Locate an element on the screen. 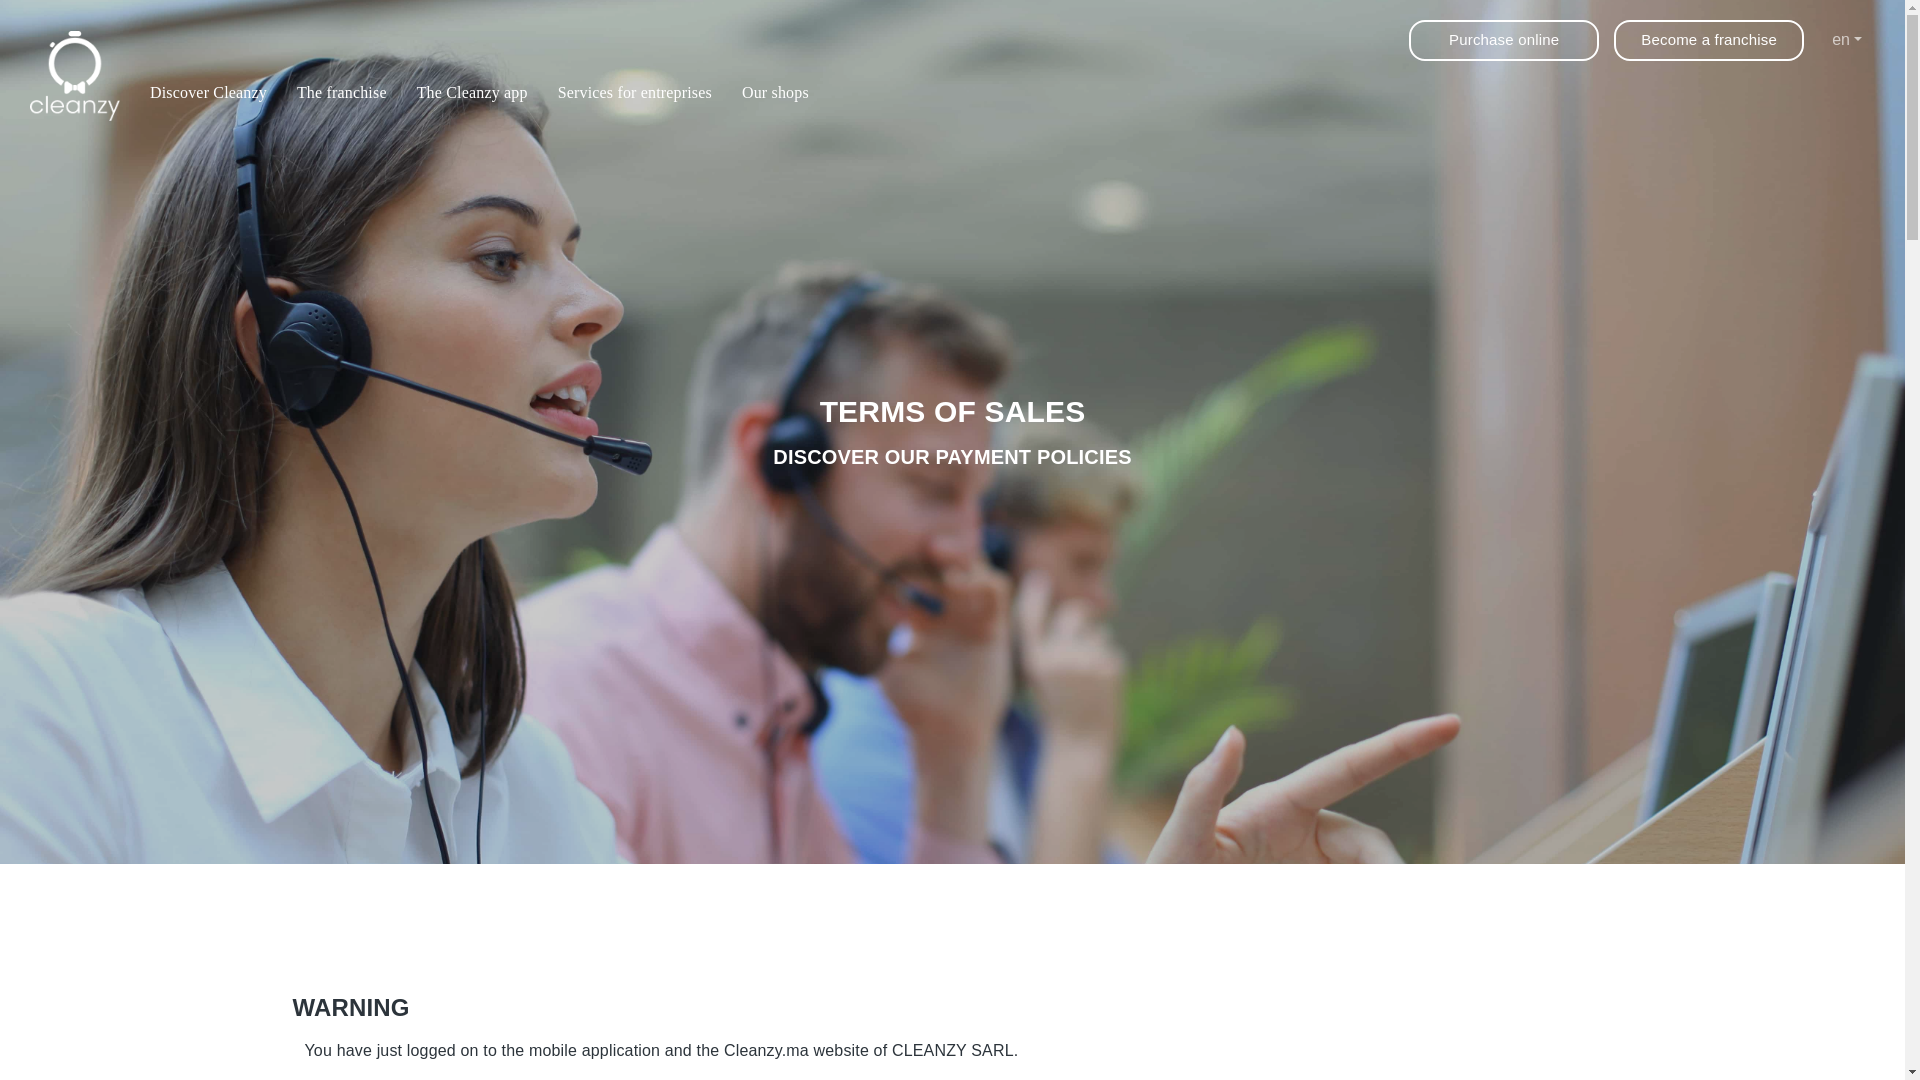  Purchase online is located at coordinates (1504, 40).